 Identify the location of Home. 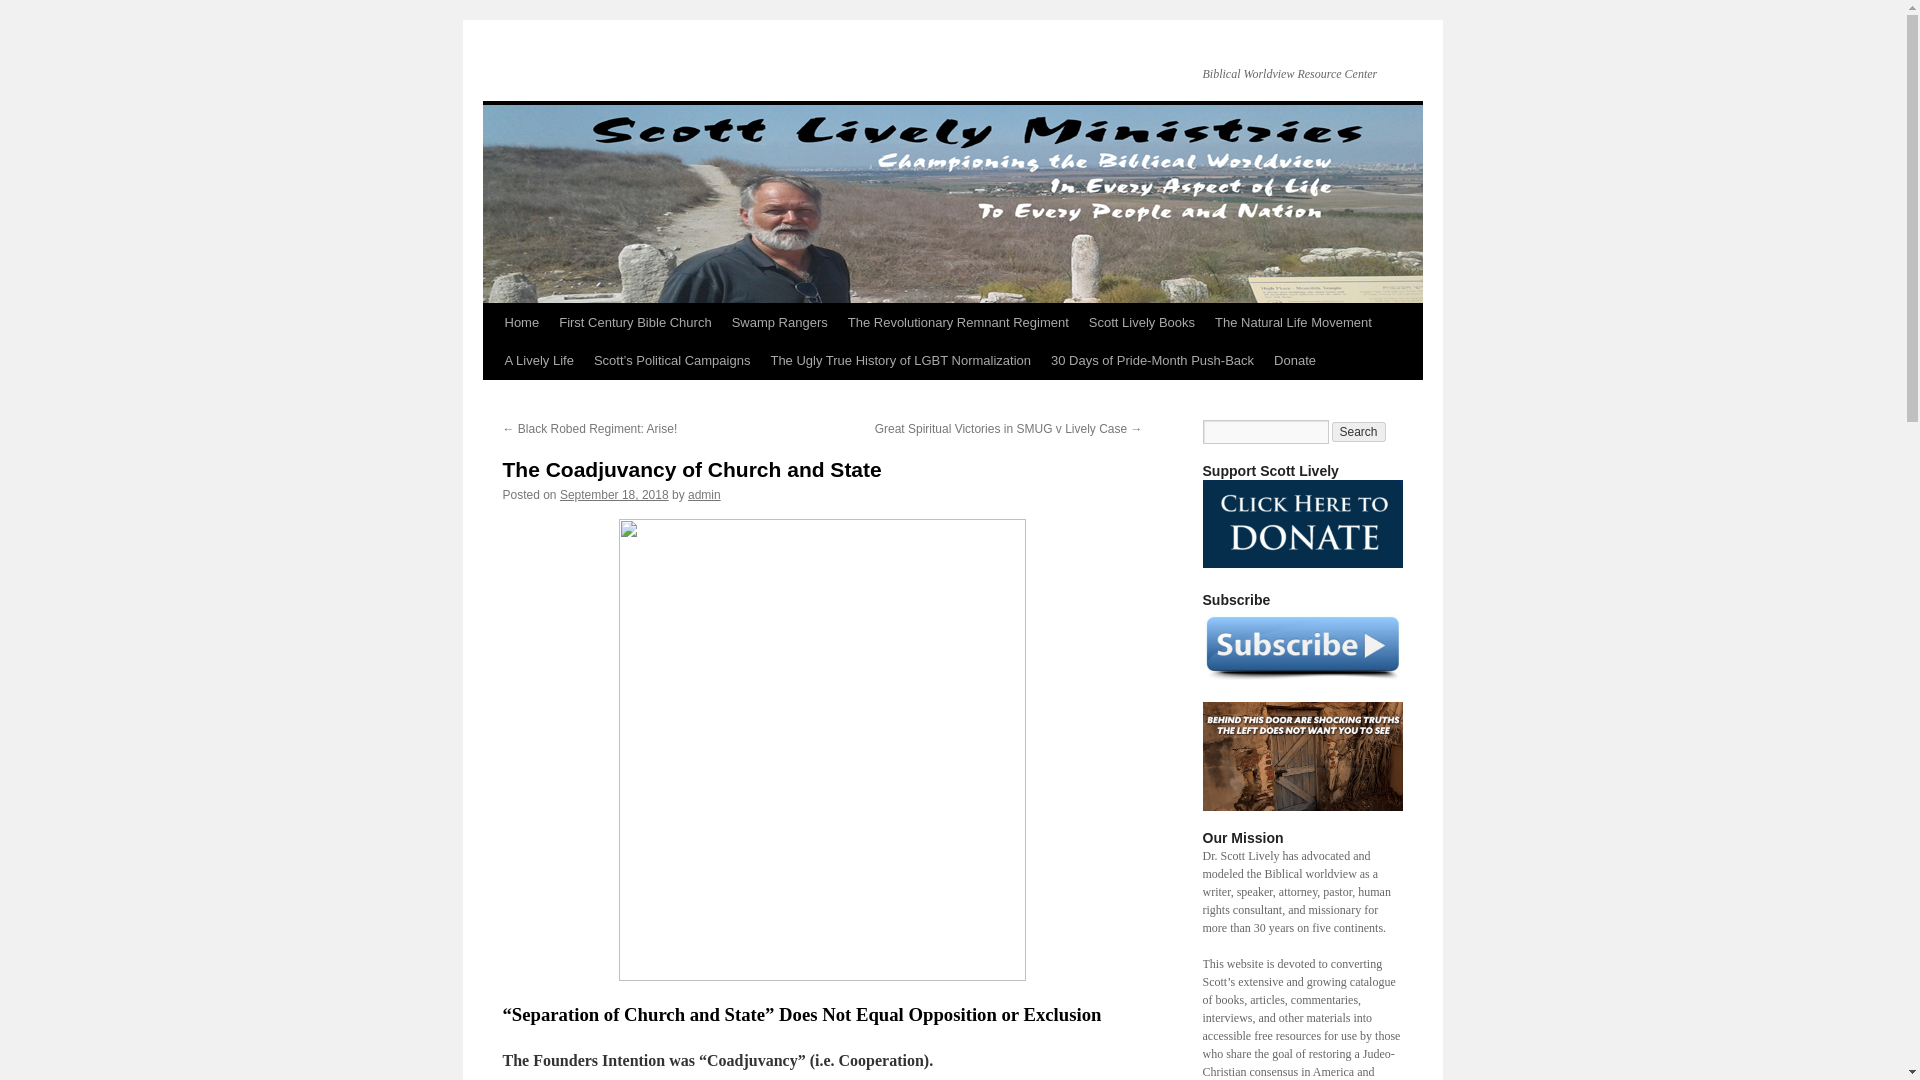
(521, 322).